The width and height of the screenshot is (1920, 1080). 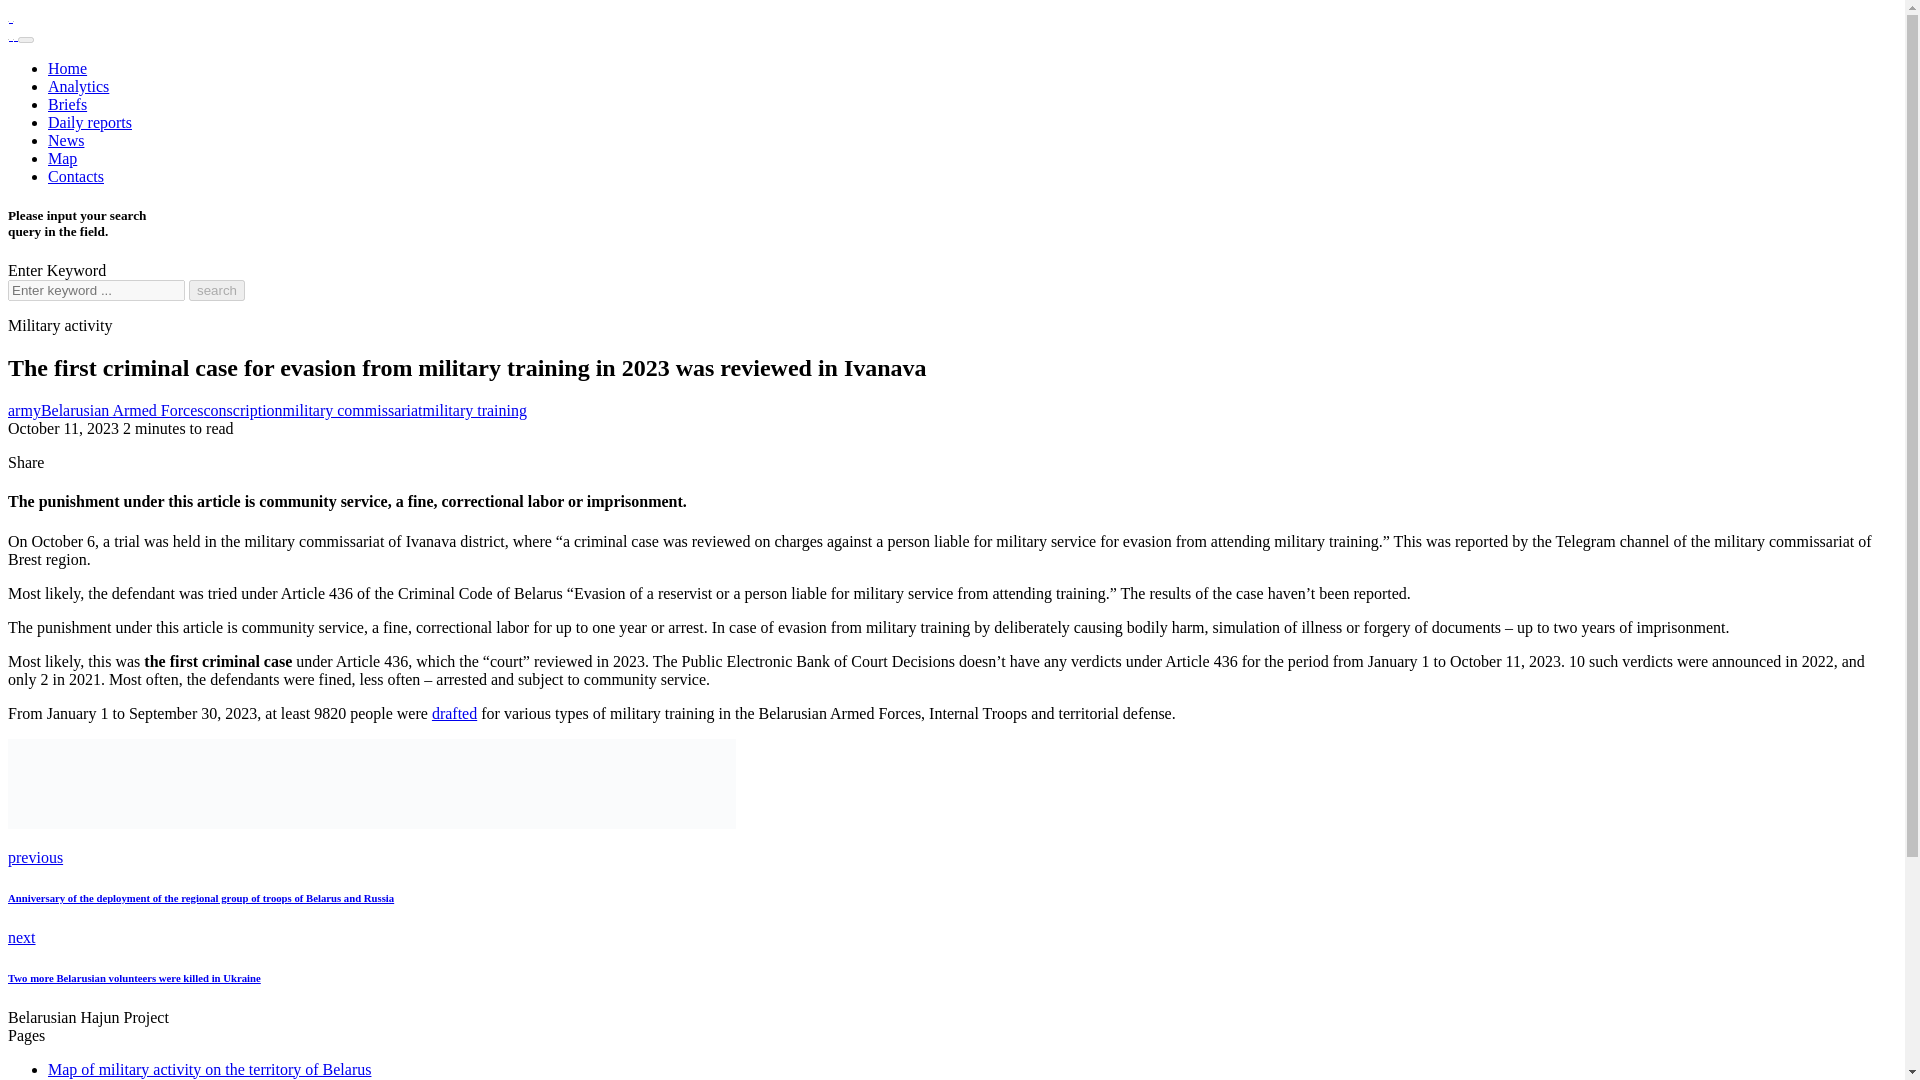 I want to click on Contacts, so click(x=76, y=1079).